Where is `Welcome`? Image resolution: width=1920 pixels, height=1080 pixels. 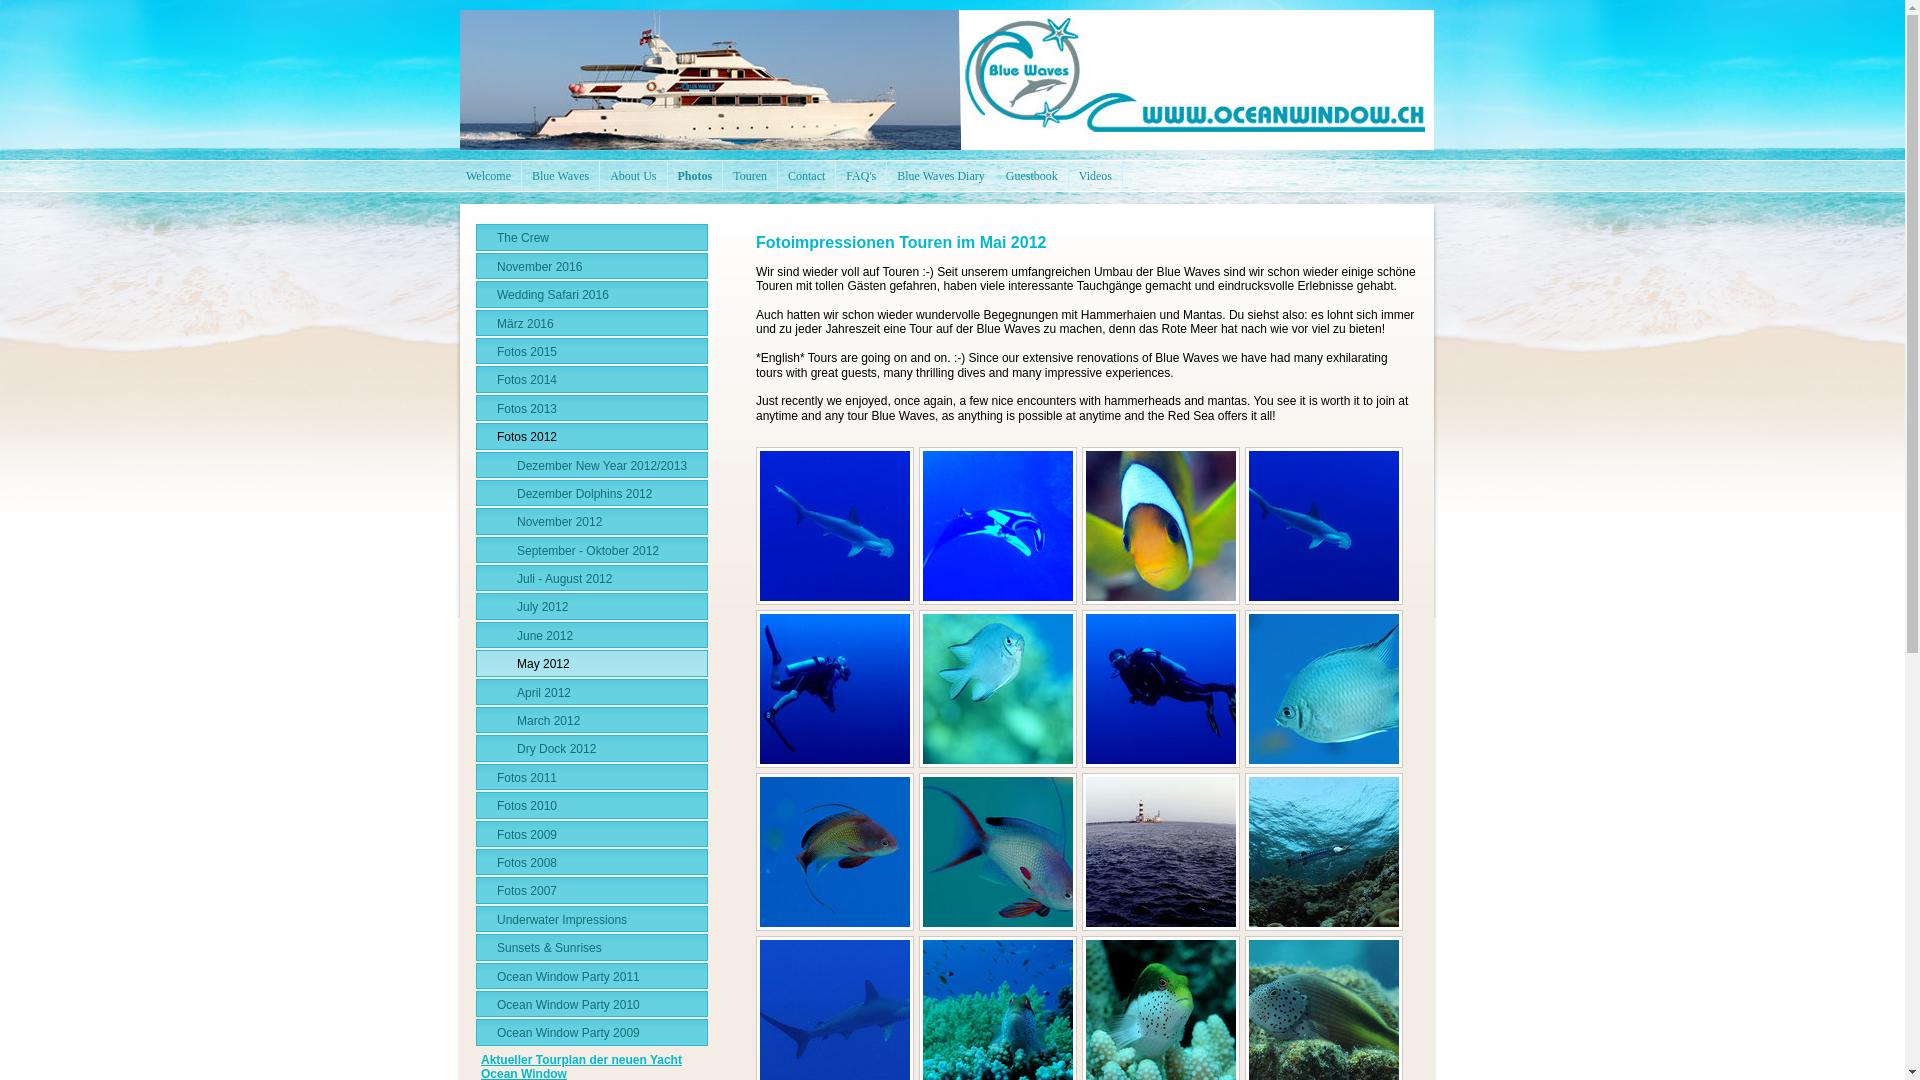 Welcome is located at coordinates (489, 176).